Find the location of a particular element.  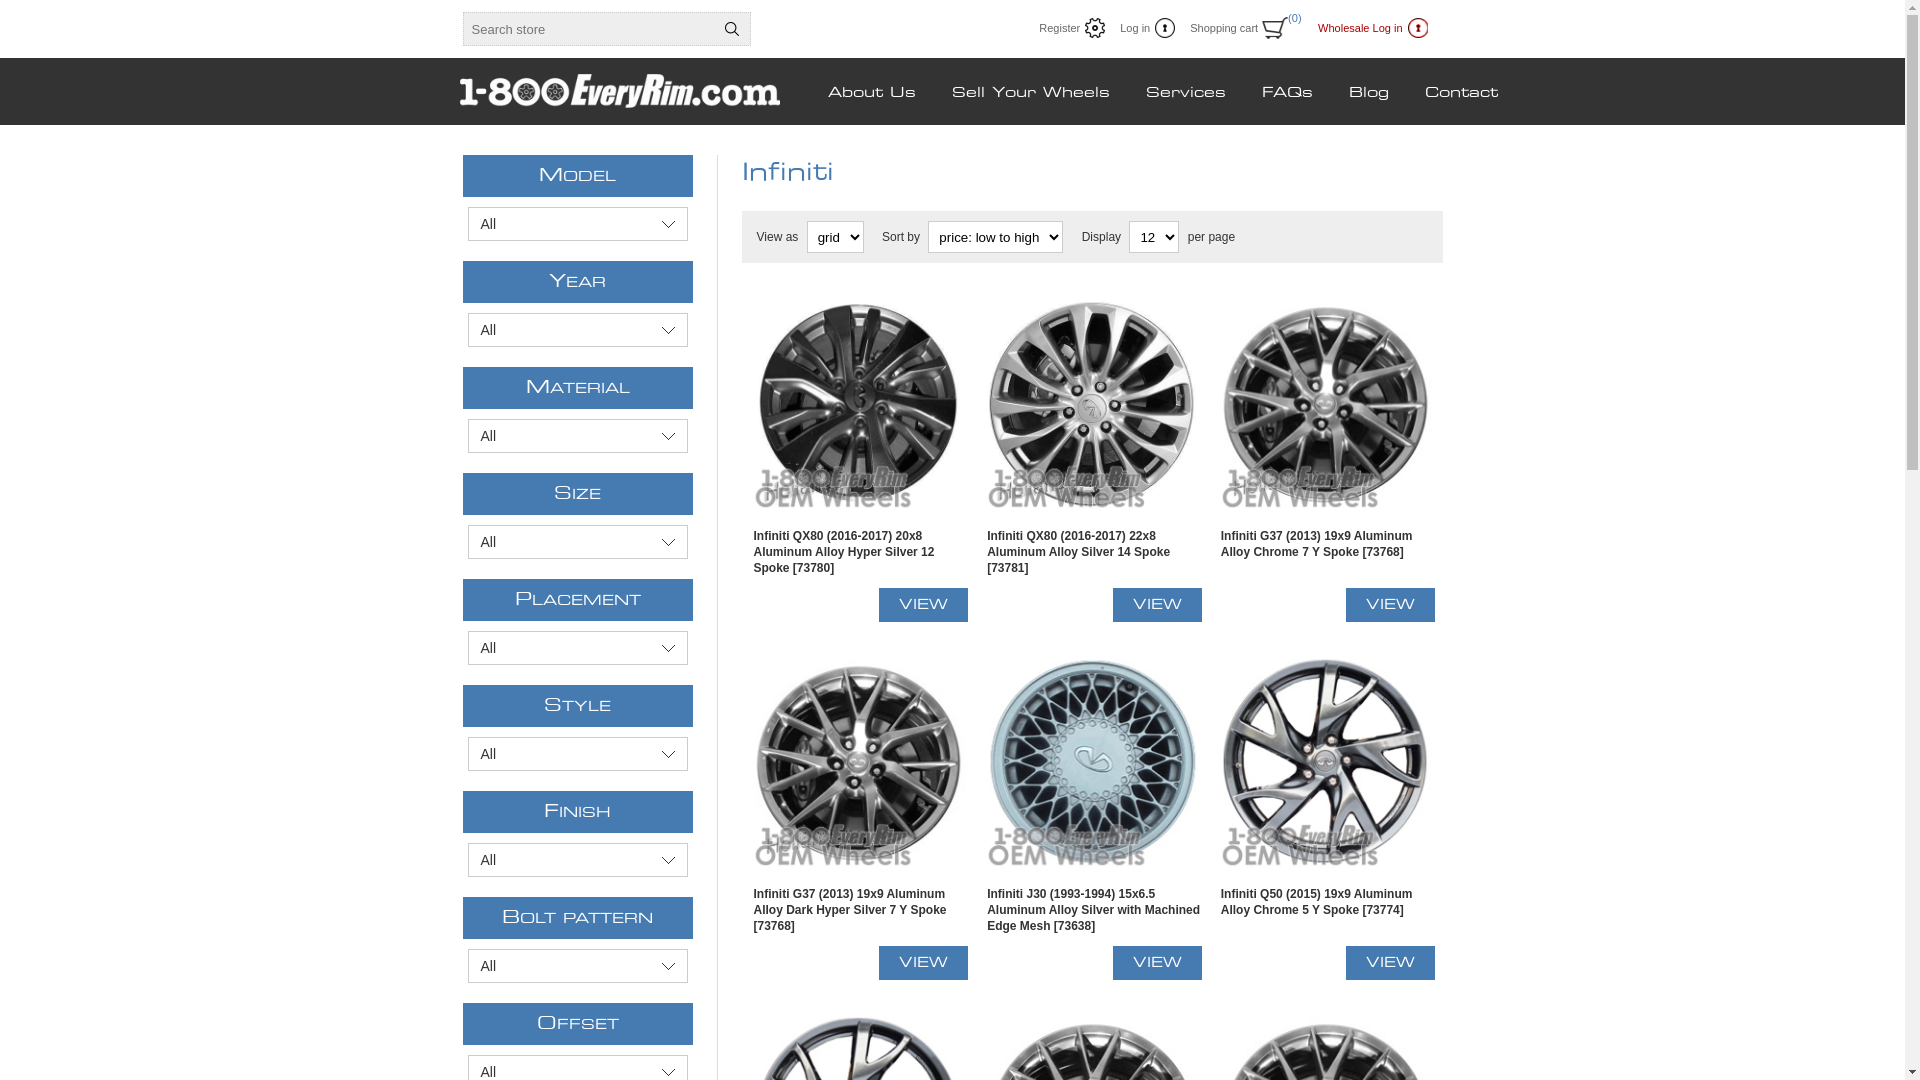

Services is located at coordinates (1186, 93).